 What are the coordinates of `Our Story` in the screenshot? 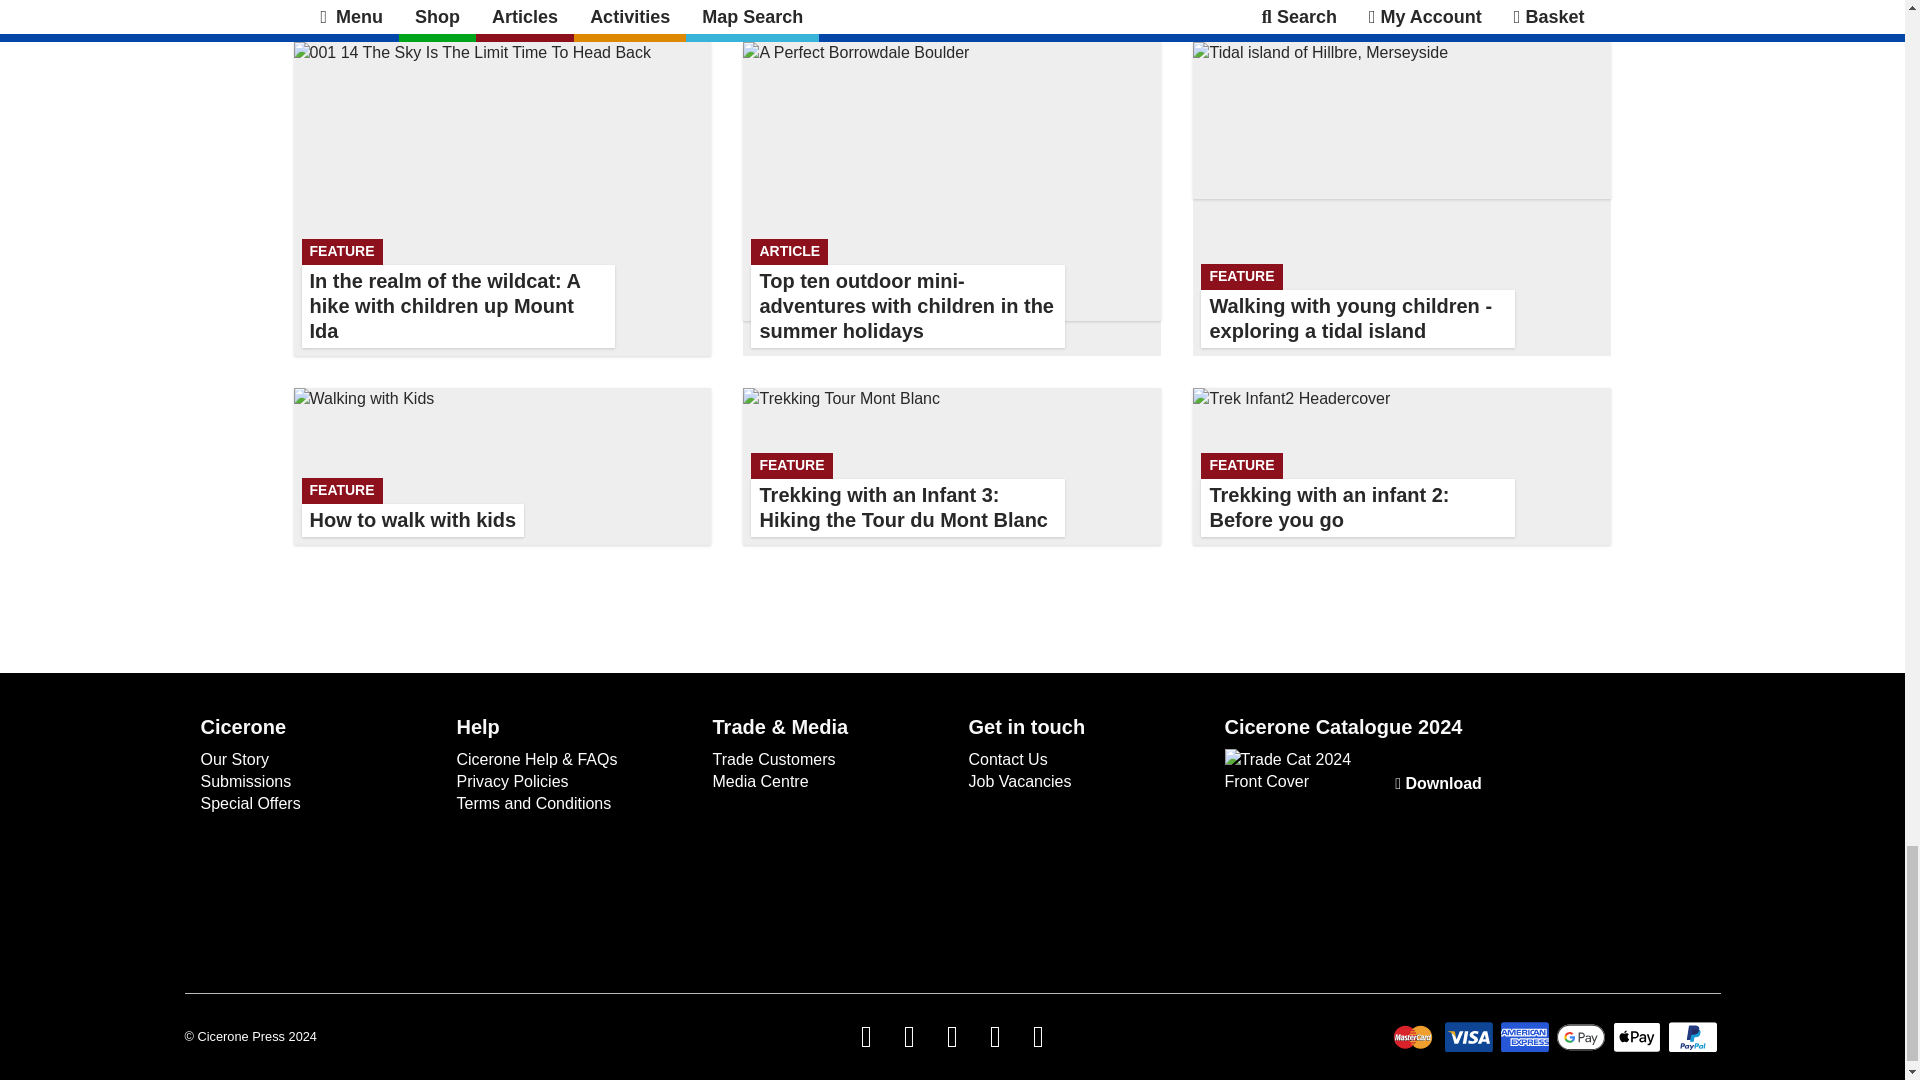 It's located at (1401, 466).